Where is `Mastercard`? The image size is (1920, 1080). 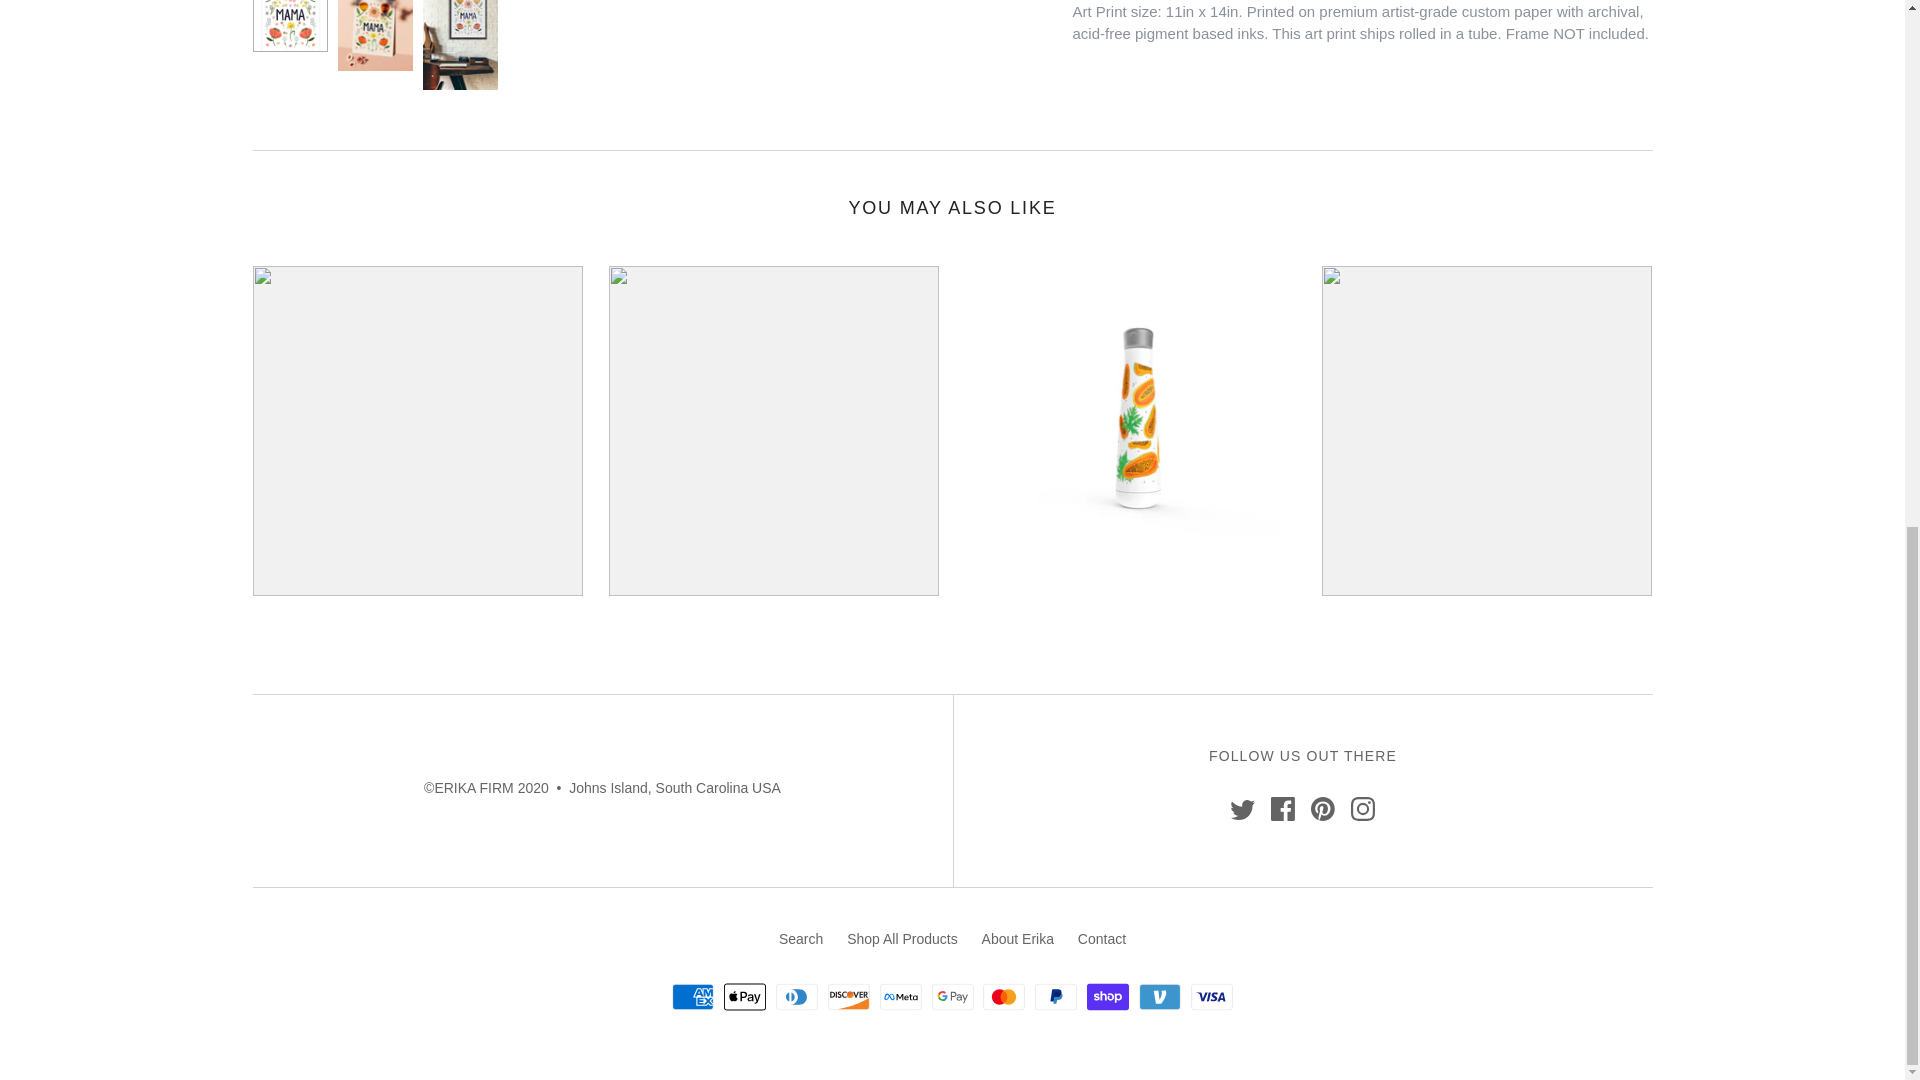 Mastercard is located at coordinates (1004, 996).